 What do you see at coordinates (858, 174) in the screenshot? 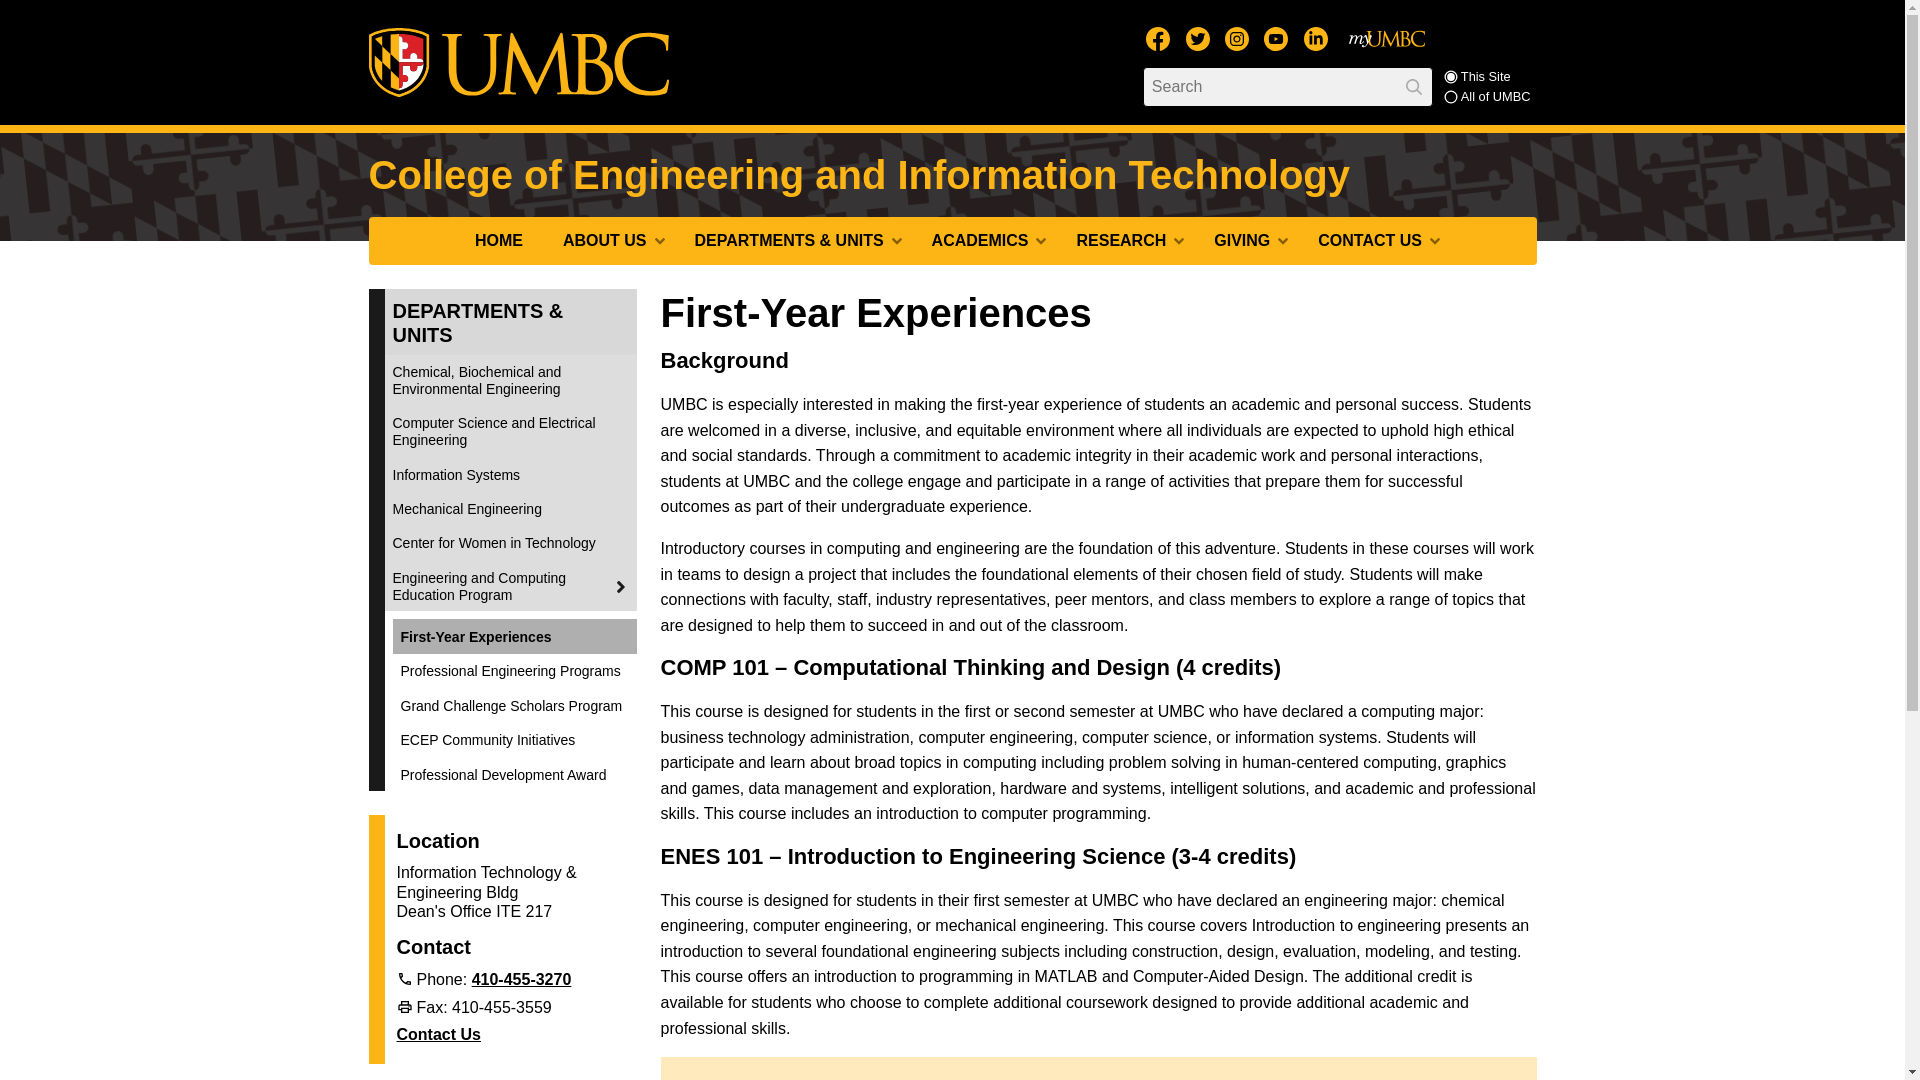
I see `College of Engineering and Information Technology` at bounding box center [858, 174].